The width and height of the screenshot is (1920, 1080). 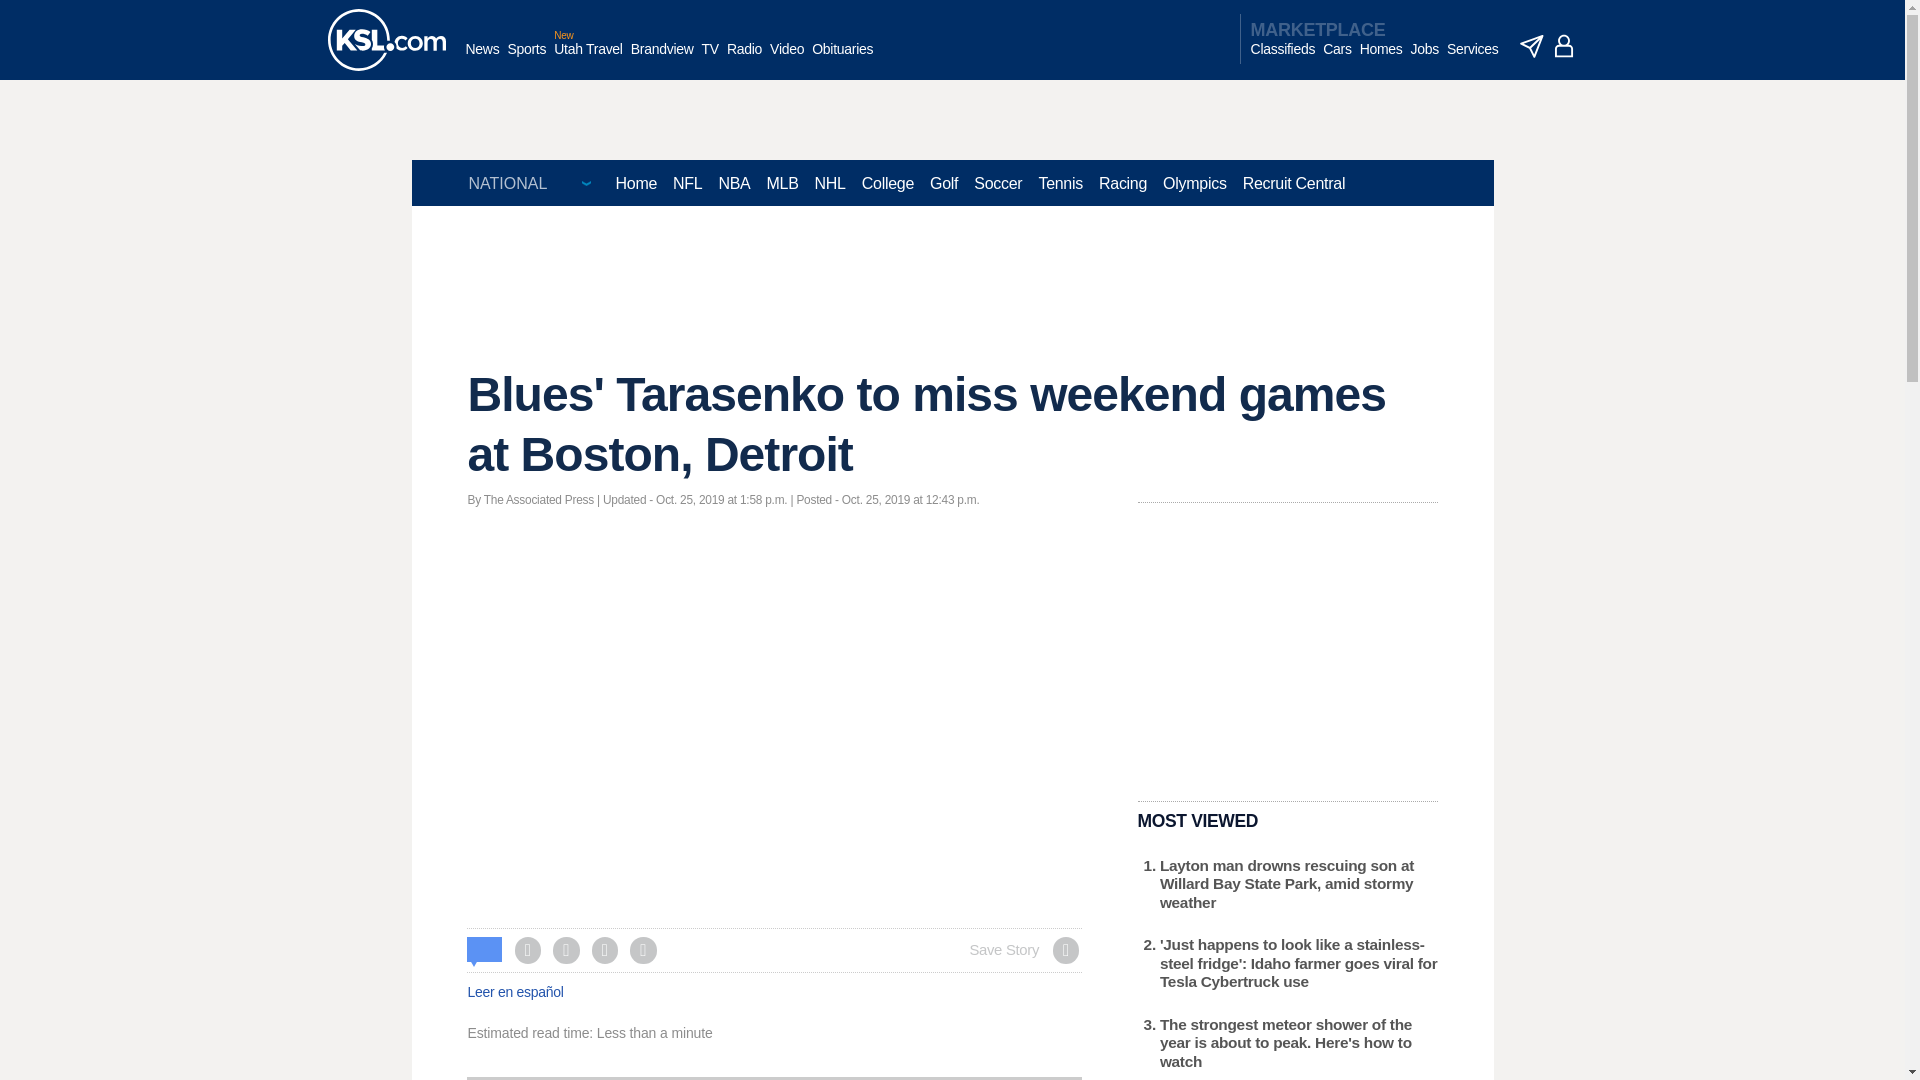 What do you see at coordinates (662, 59) in the screenshot?
I see `Brandview` at bounding box center [662, 59].